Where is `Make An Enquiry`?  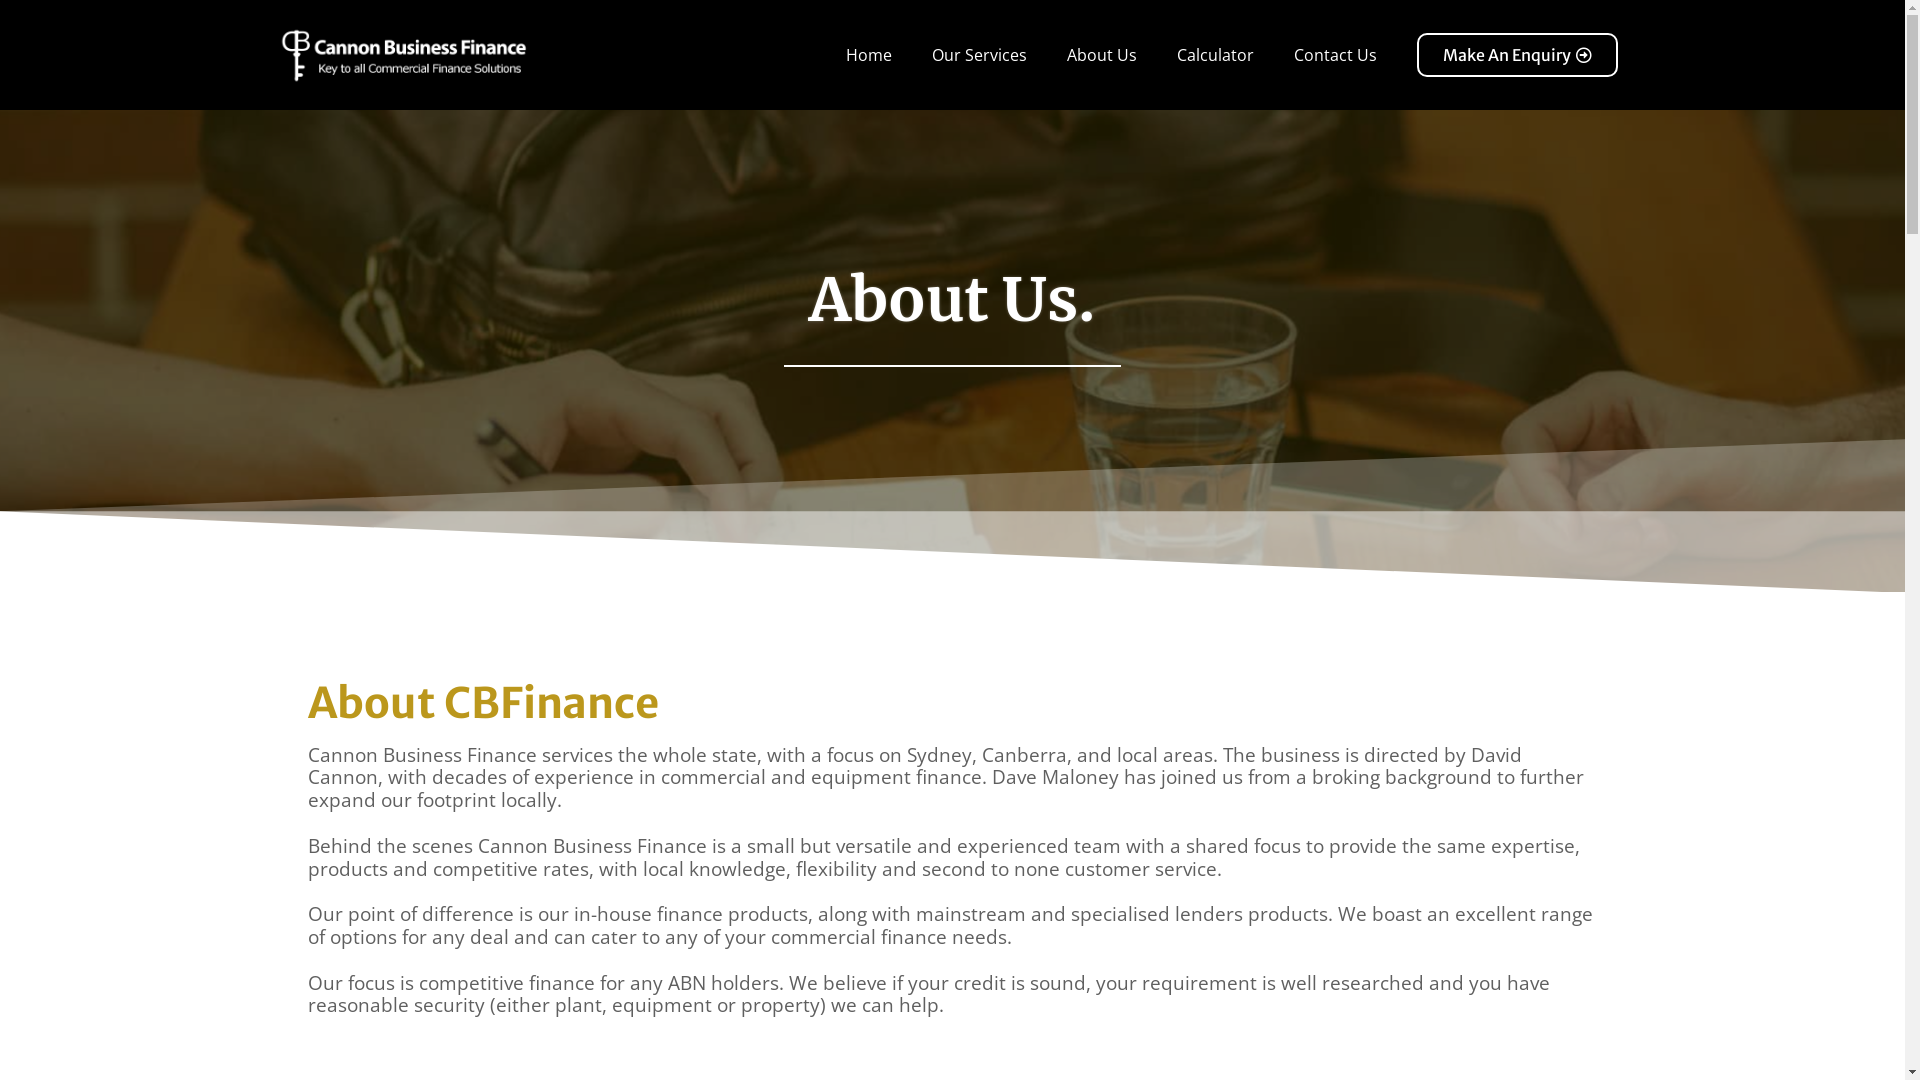 Make An Enquiry is located at coordinates (1518, 55).